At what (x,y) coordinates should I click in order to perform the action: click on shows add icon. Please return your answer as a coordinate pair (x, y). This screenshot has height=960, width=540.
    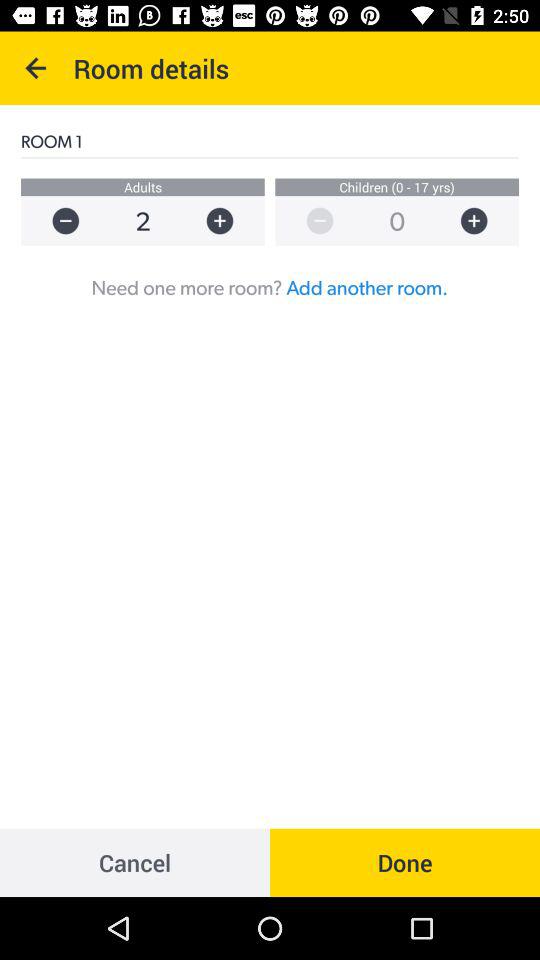
    Looking at the image, I should click on (484, 220).